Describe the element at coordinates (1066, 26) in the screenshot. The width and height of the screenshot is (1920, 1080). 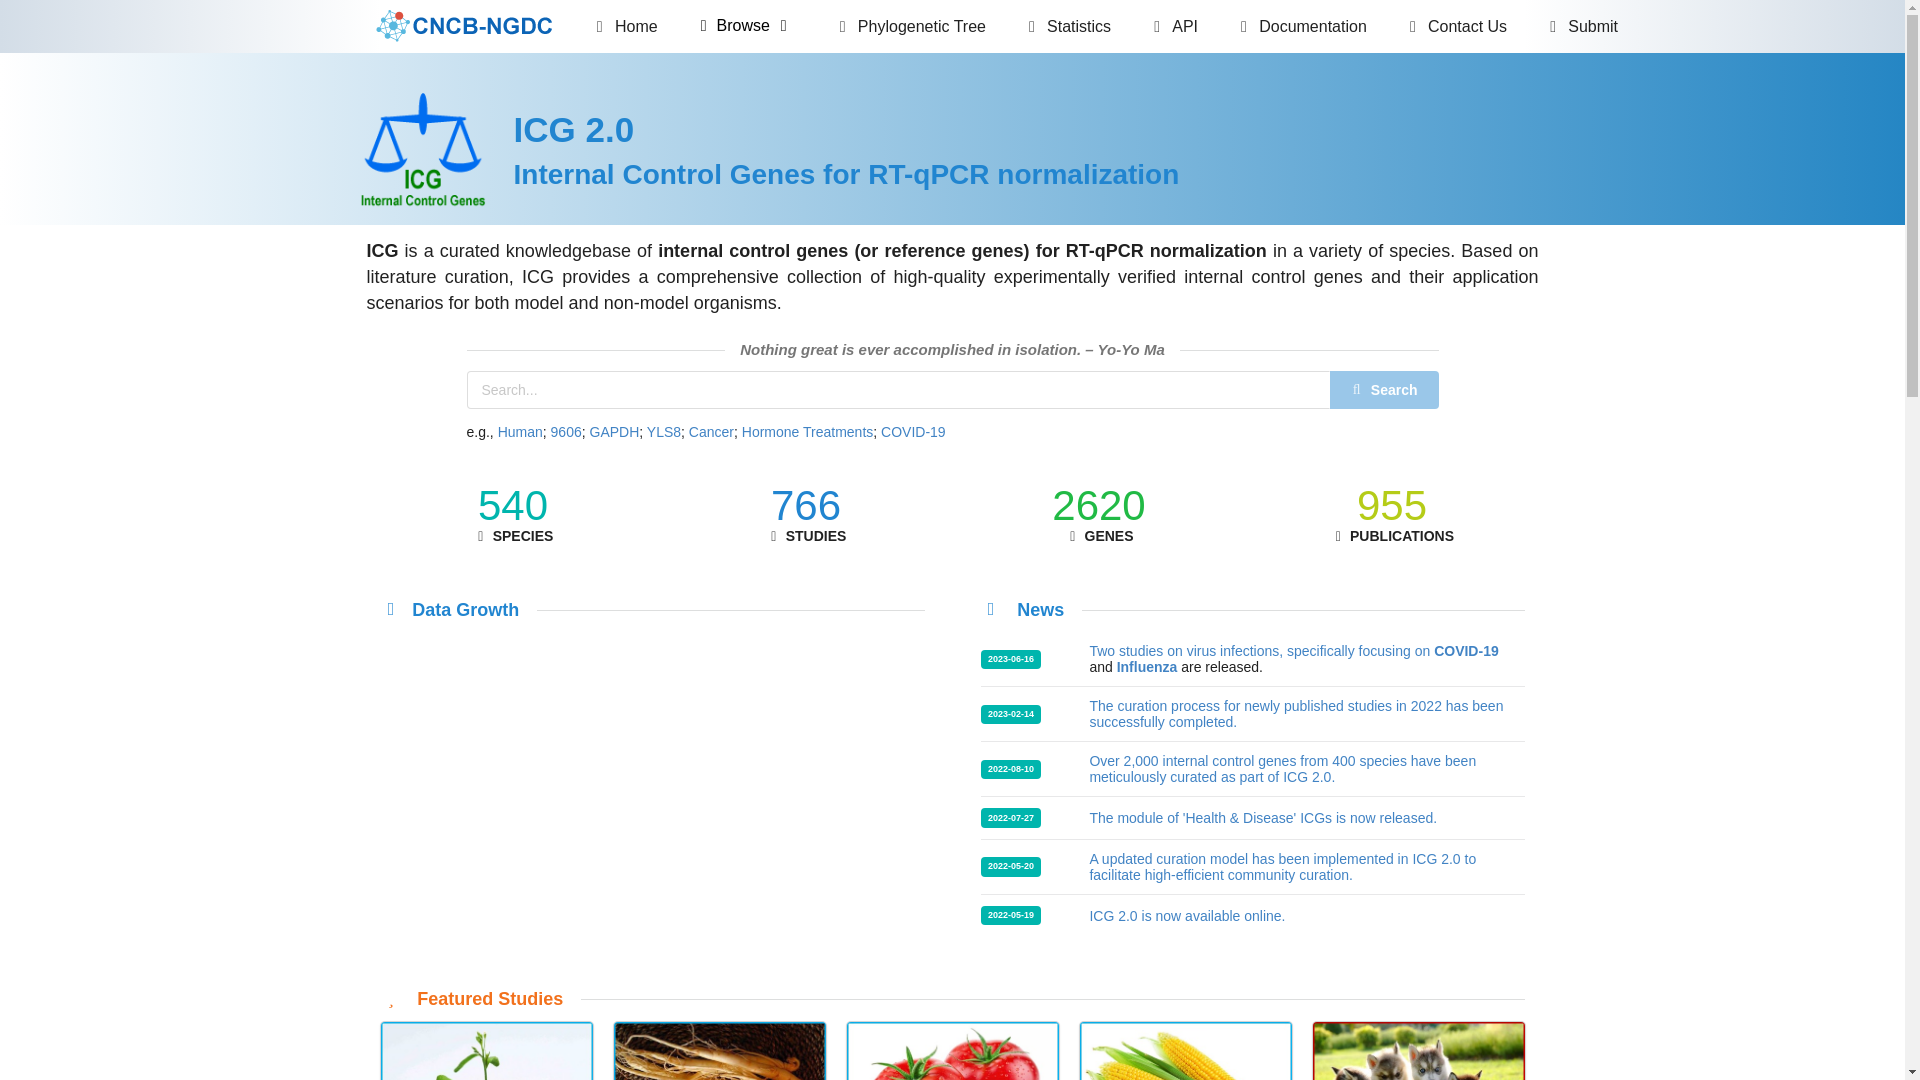
I see `Statistics` at that location.